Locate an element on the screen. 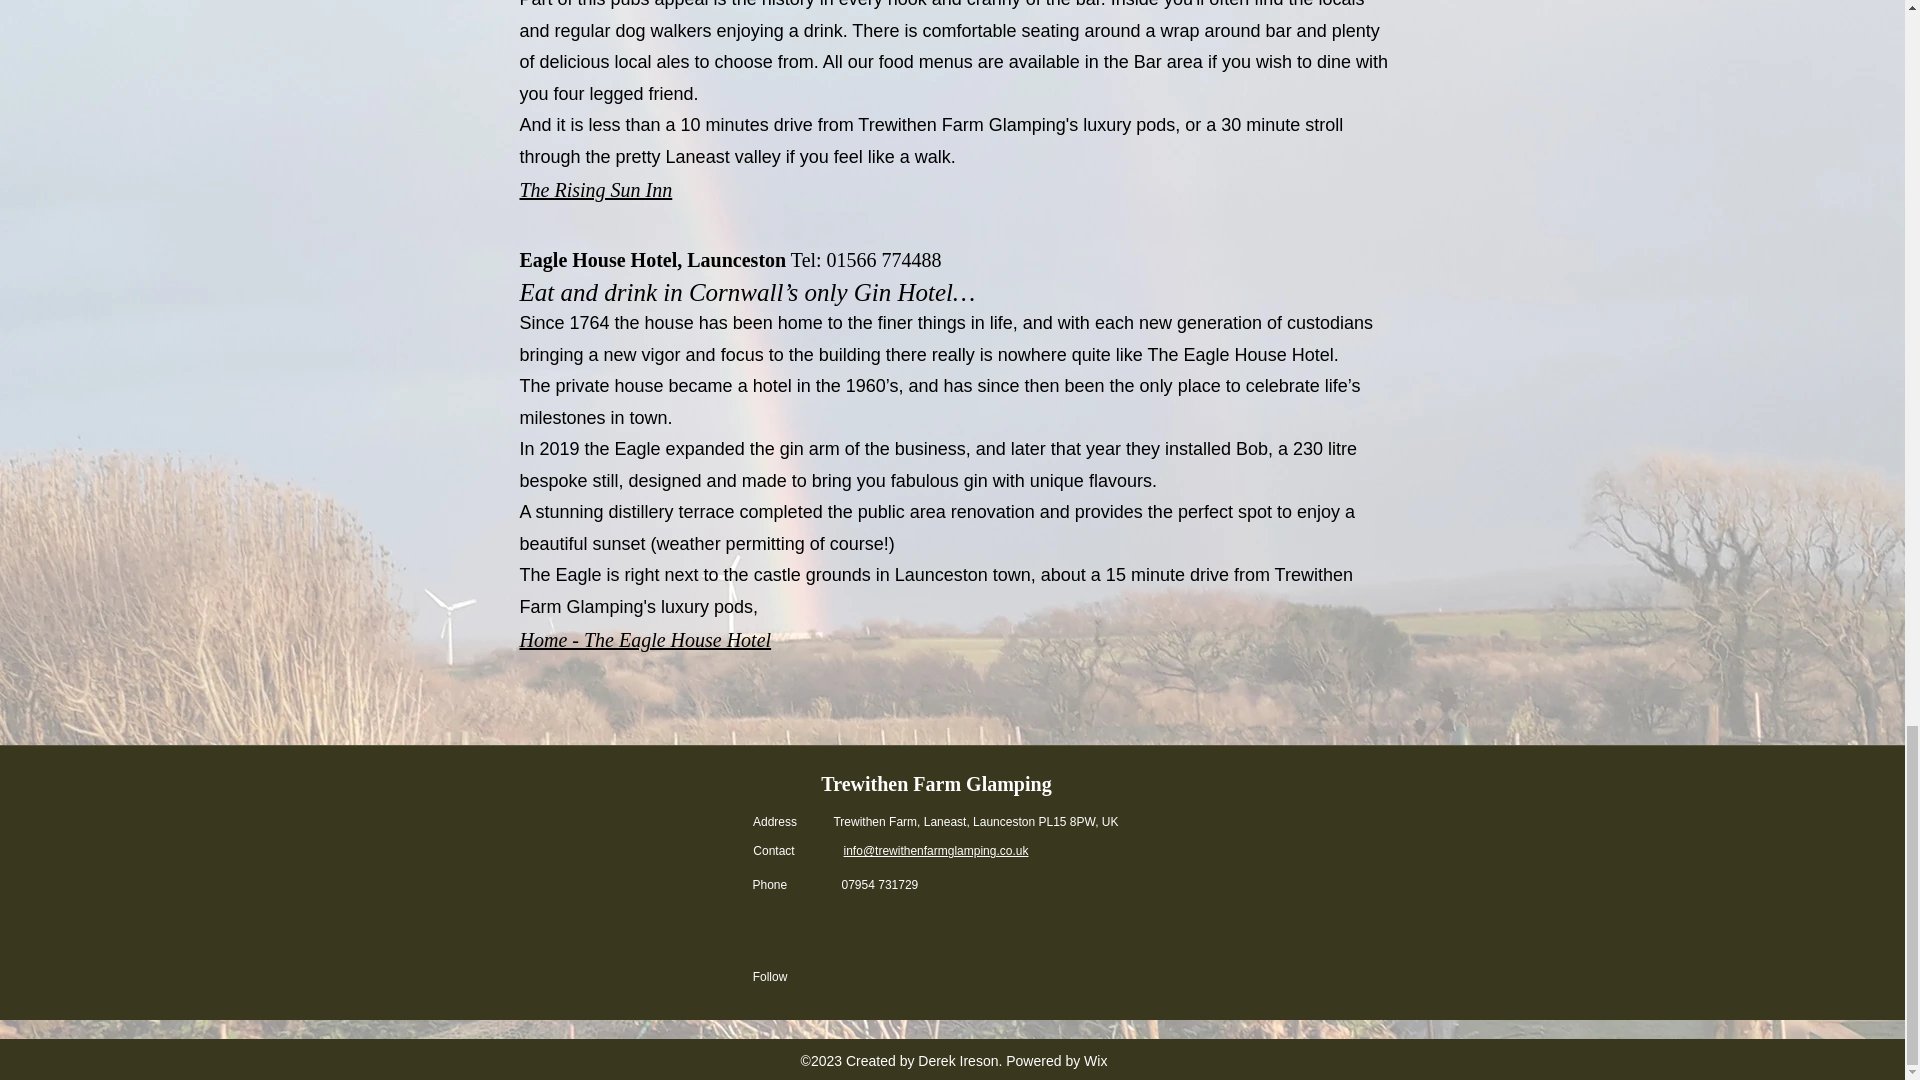 The width and height of the screenshot is (1920, 1080). The Rising Sun Inn is located at coordinates (596, 190).